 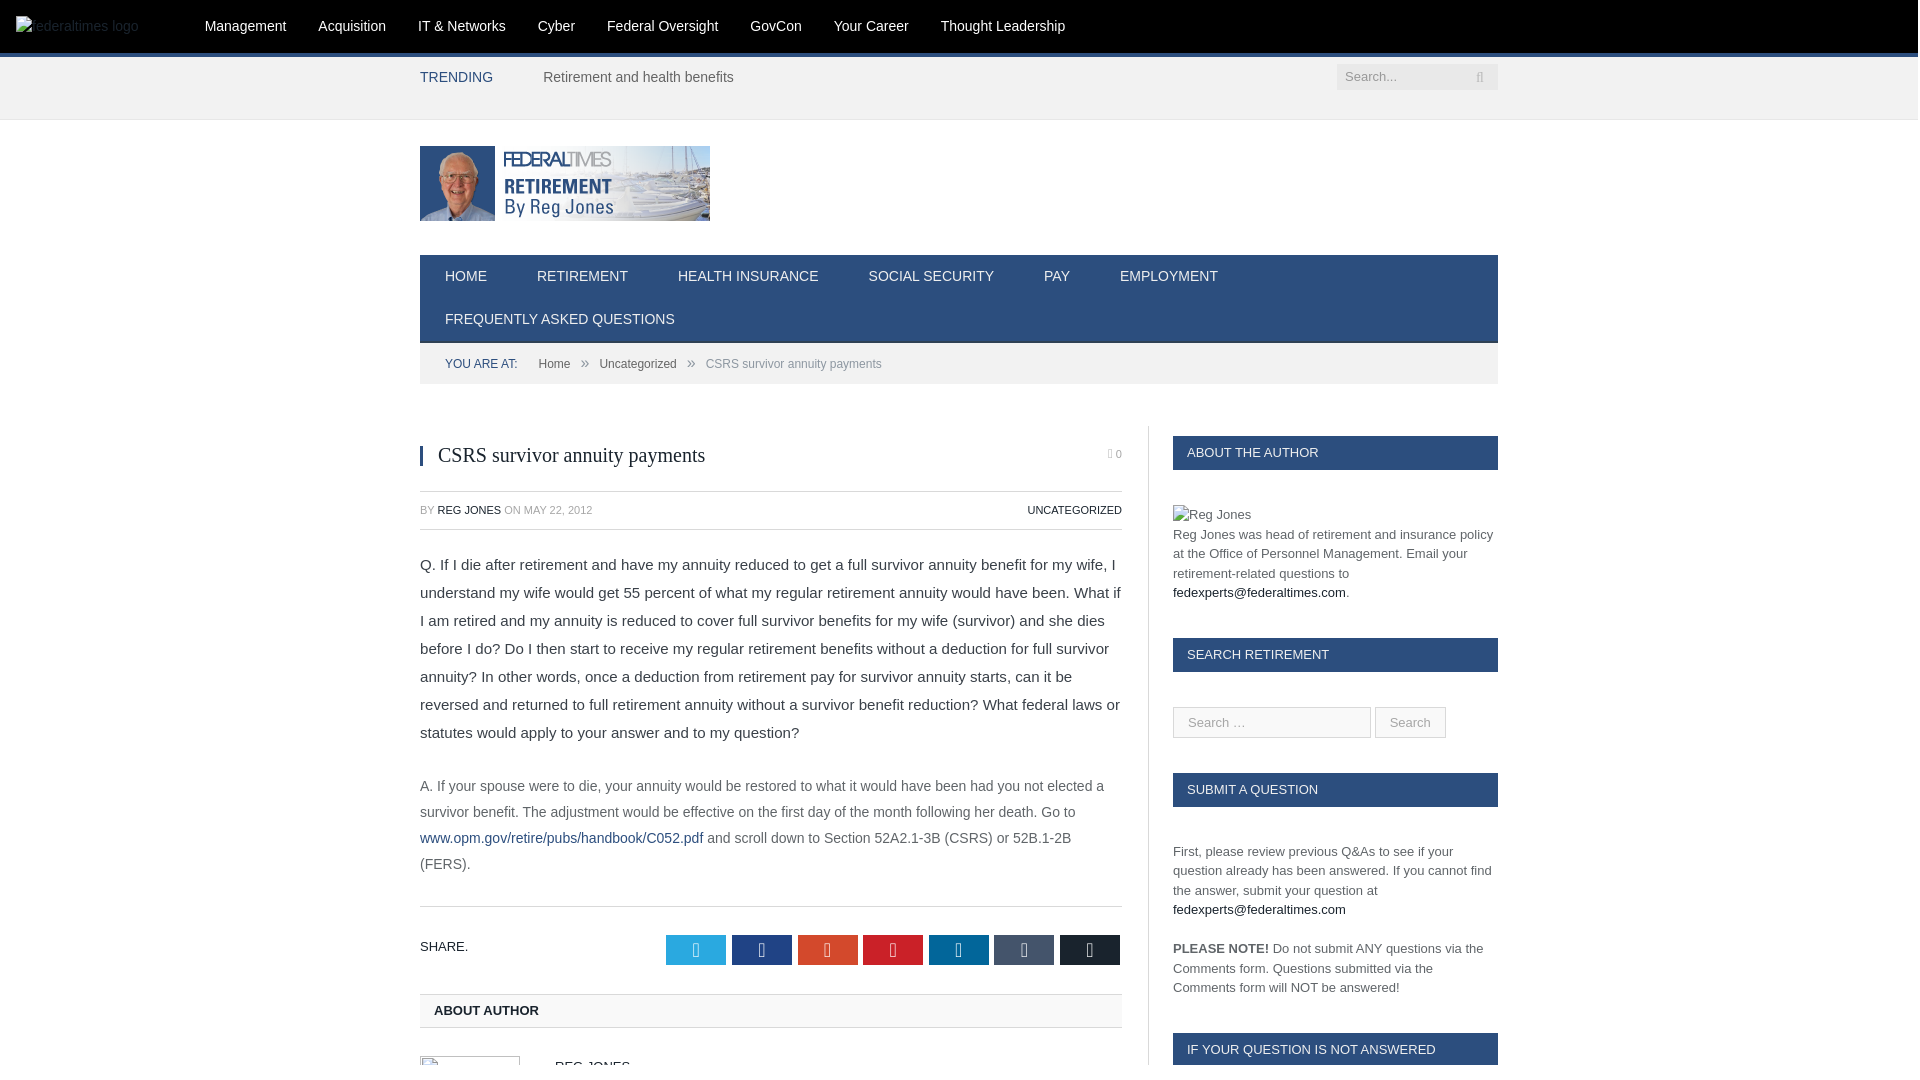 I want to click on Posts by Reg Jones, so click(x=469, y=510).